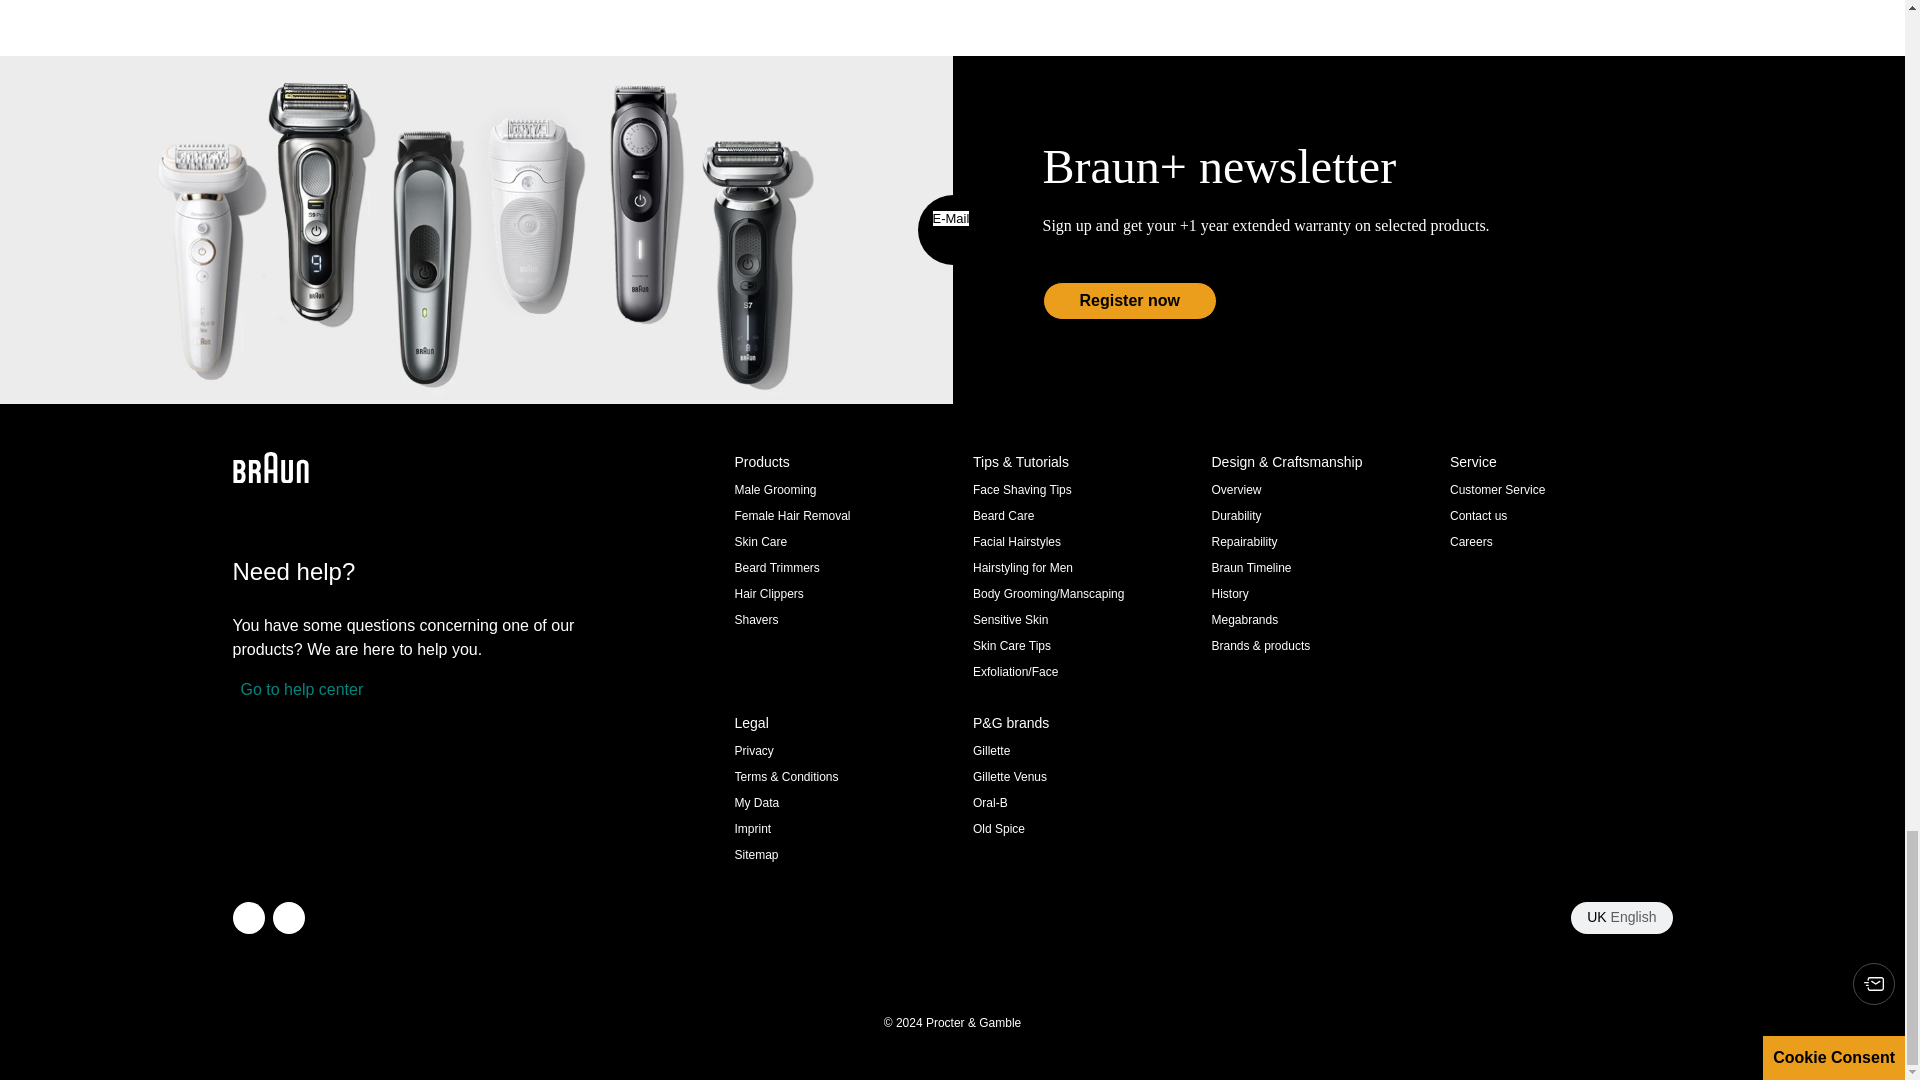 This screenshot has width=1920, height=1080. I want to click on instagram, so click(248, 918).